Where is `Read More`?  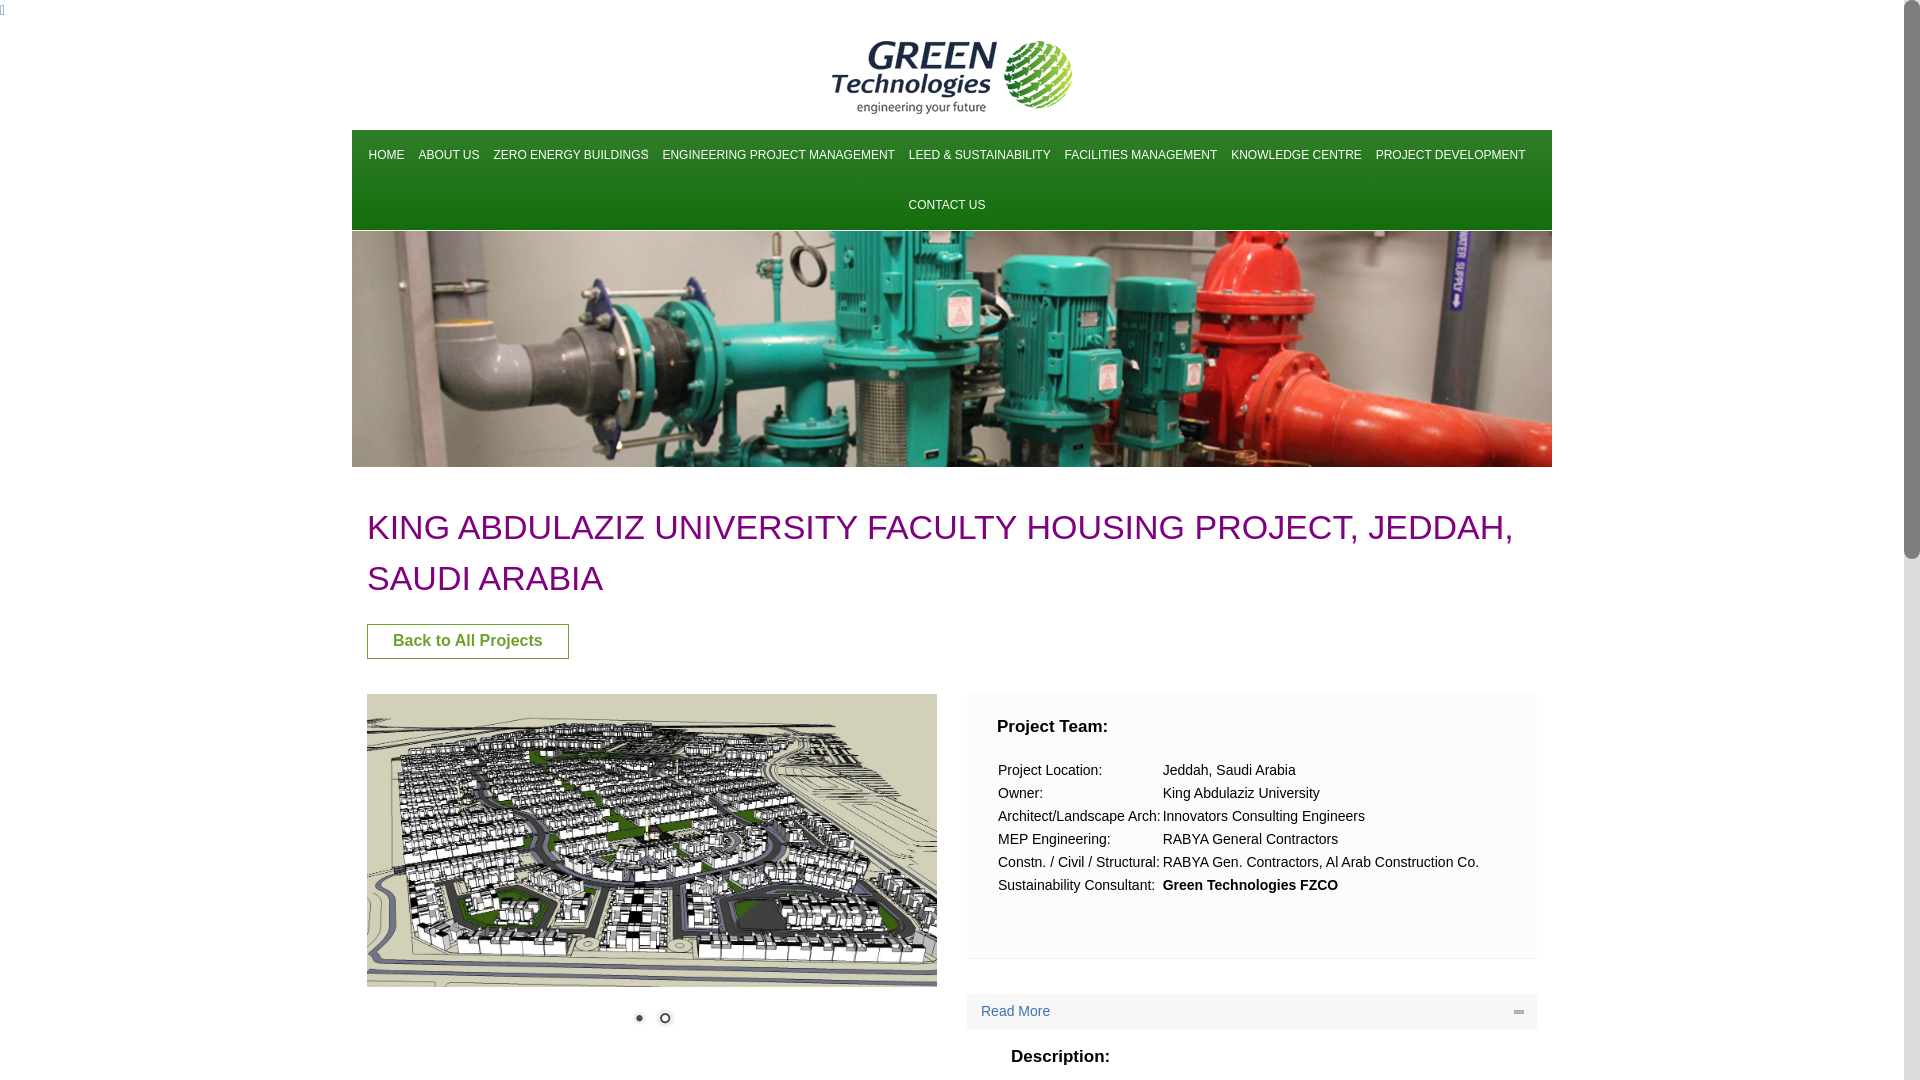
Read More is located at coordinates (1252, 1011).